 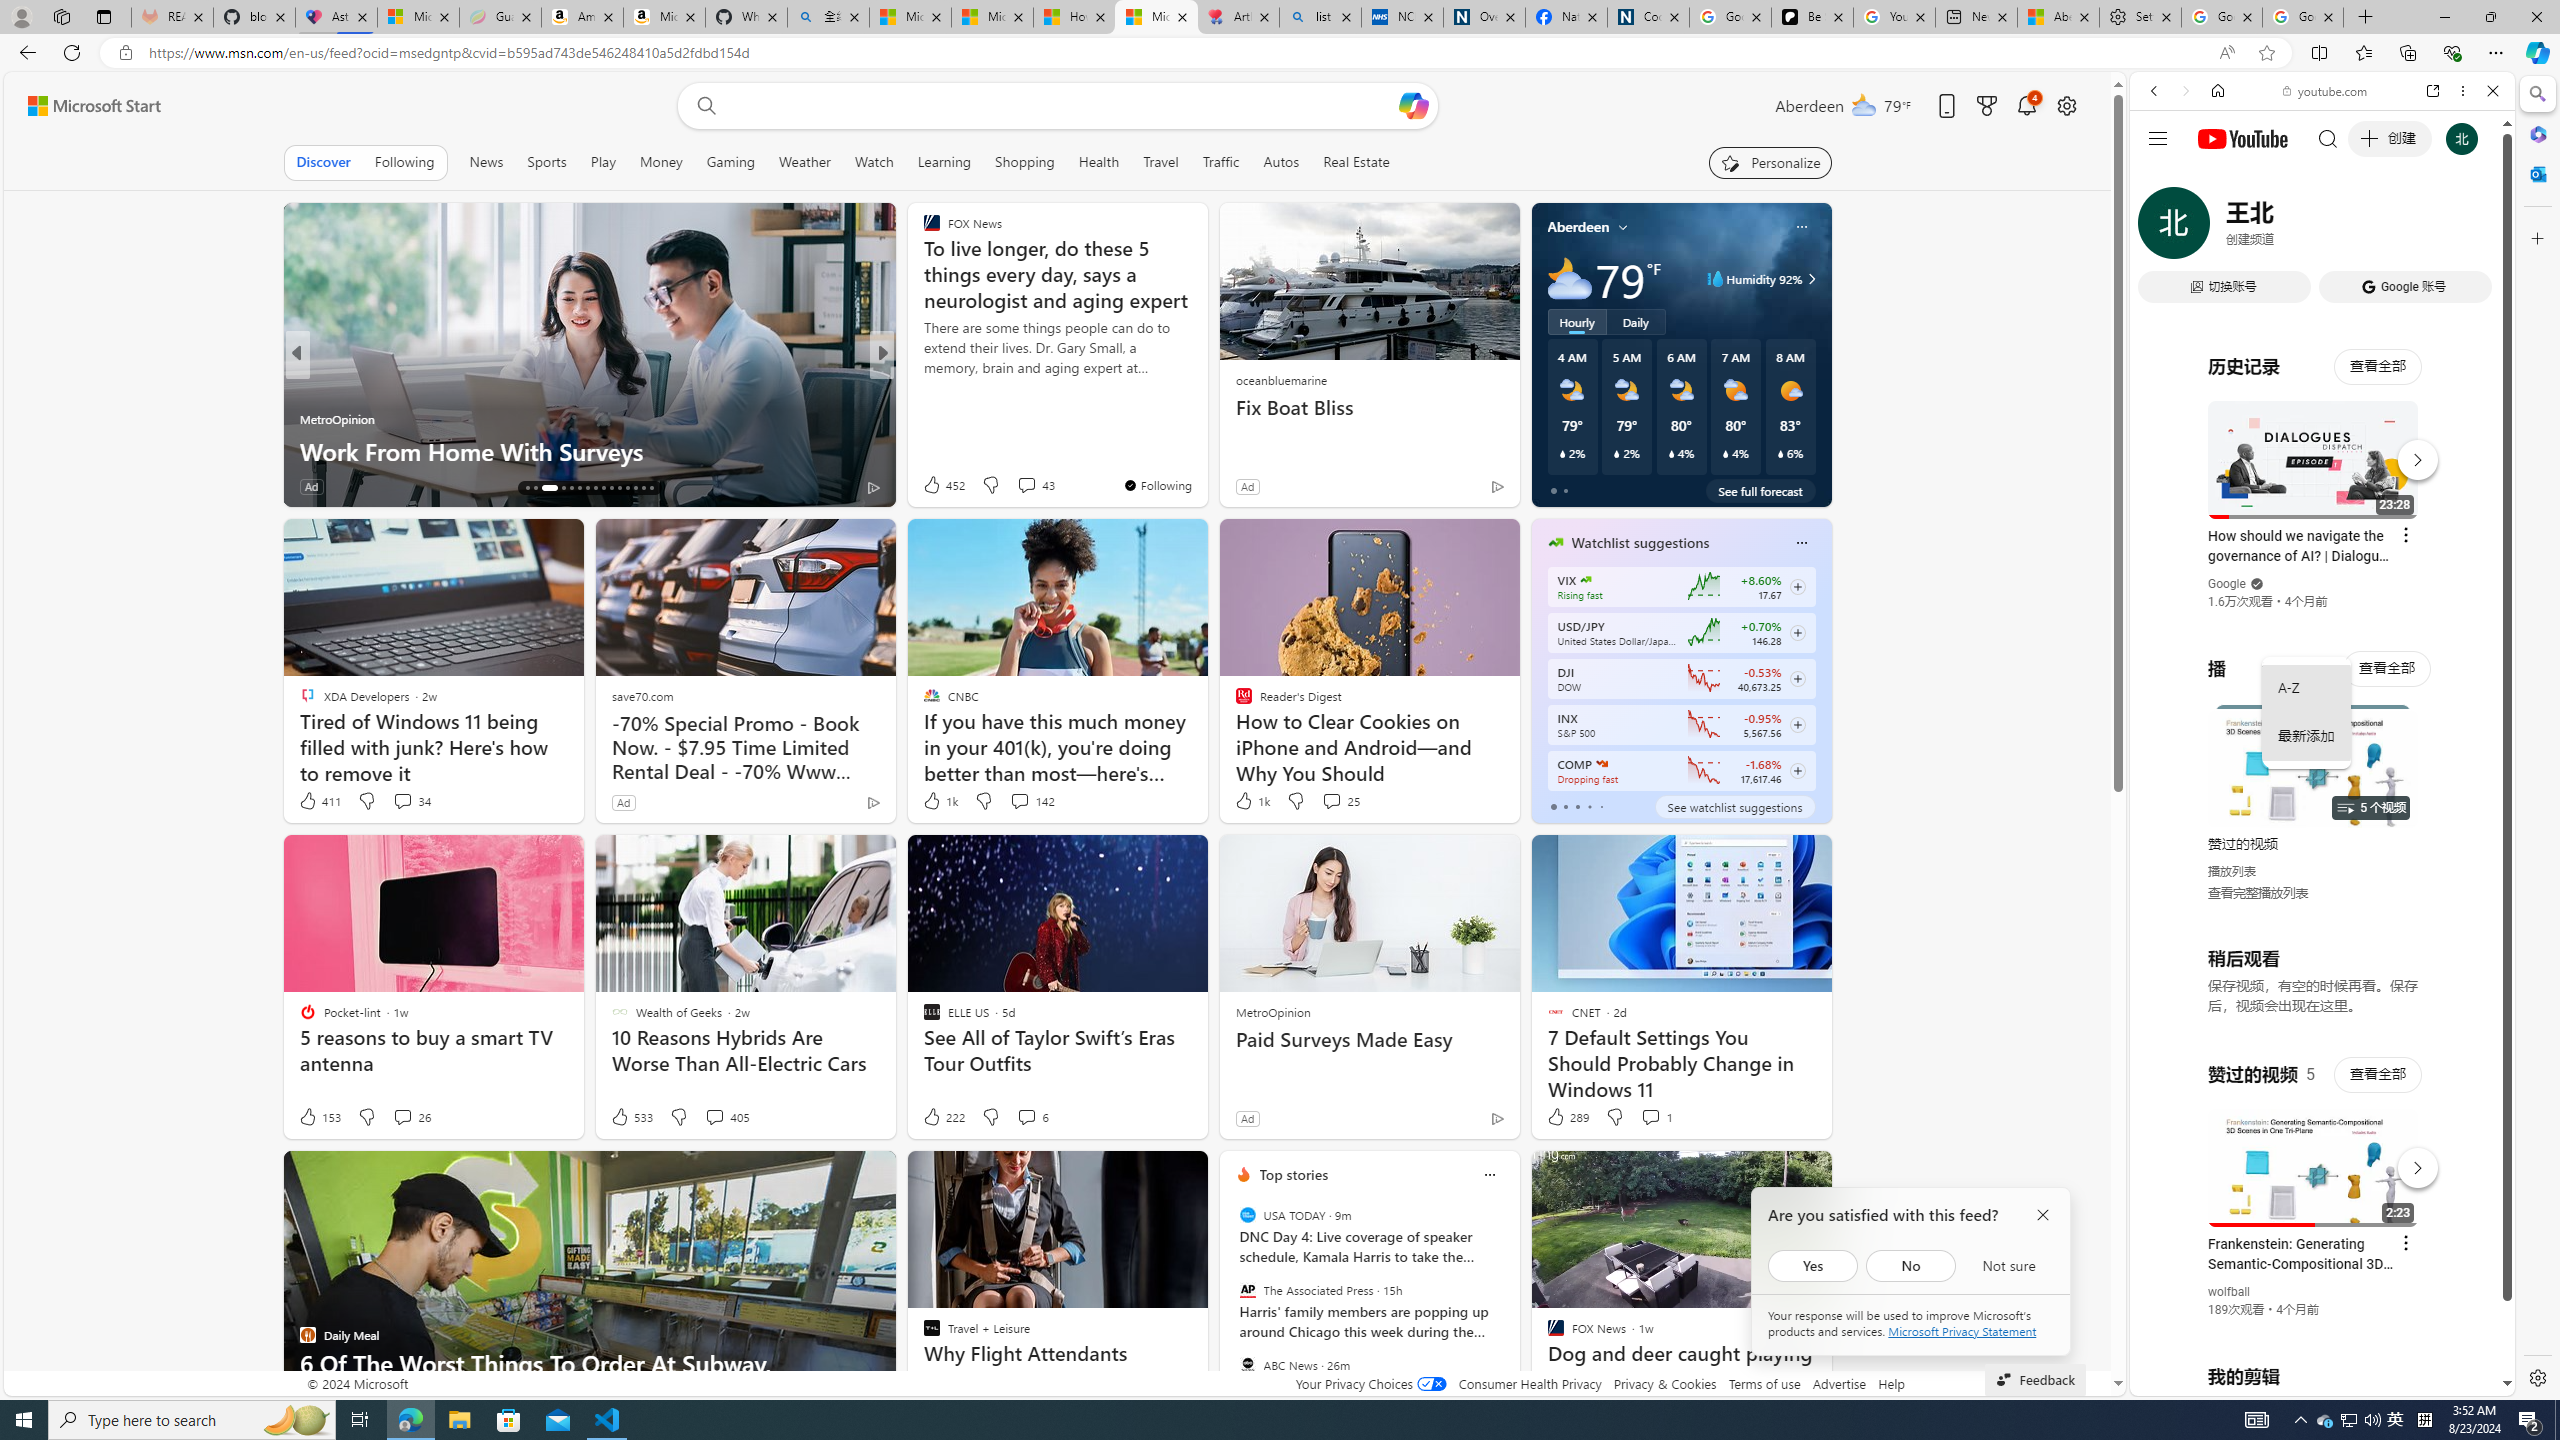 I want to click on Sports, so click(x=546, y=162).